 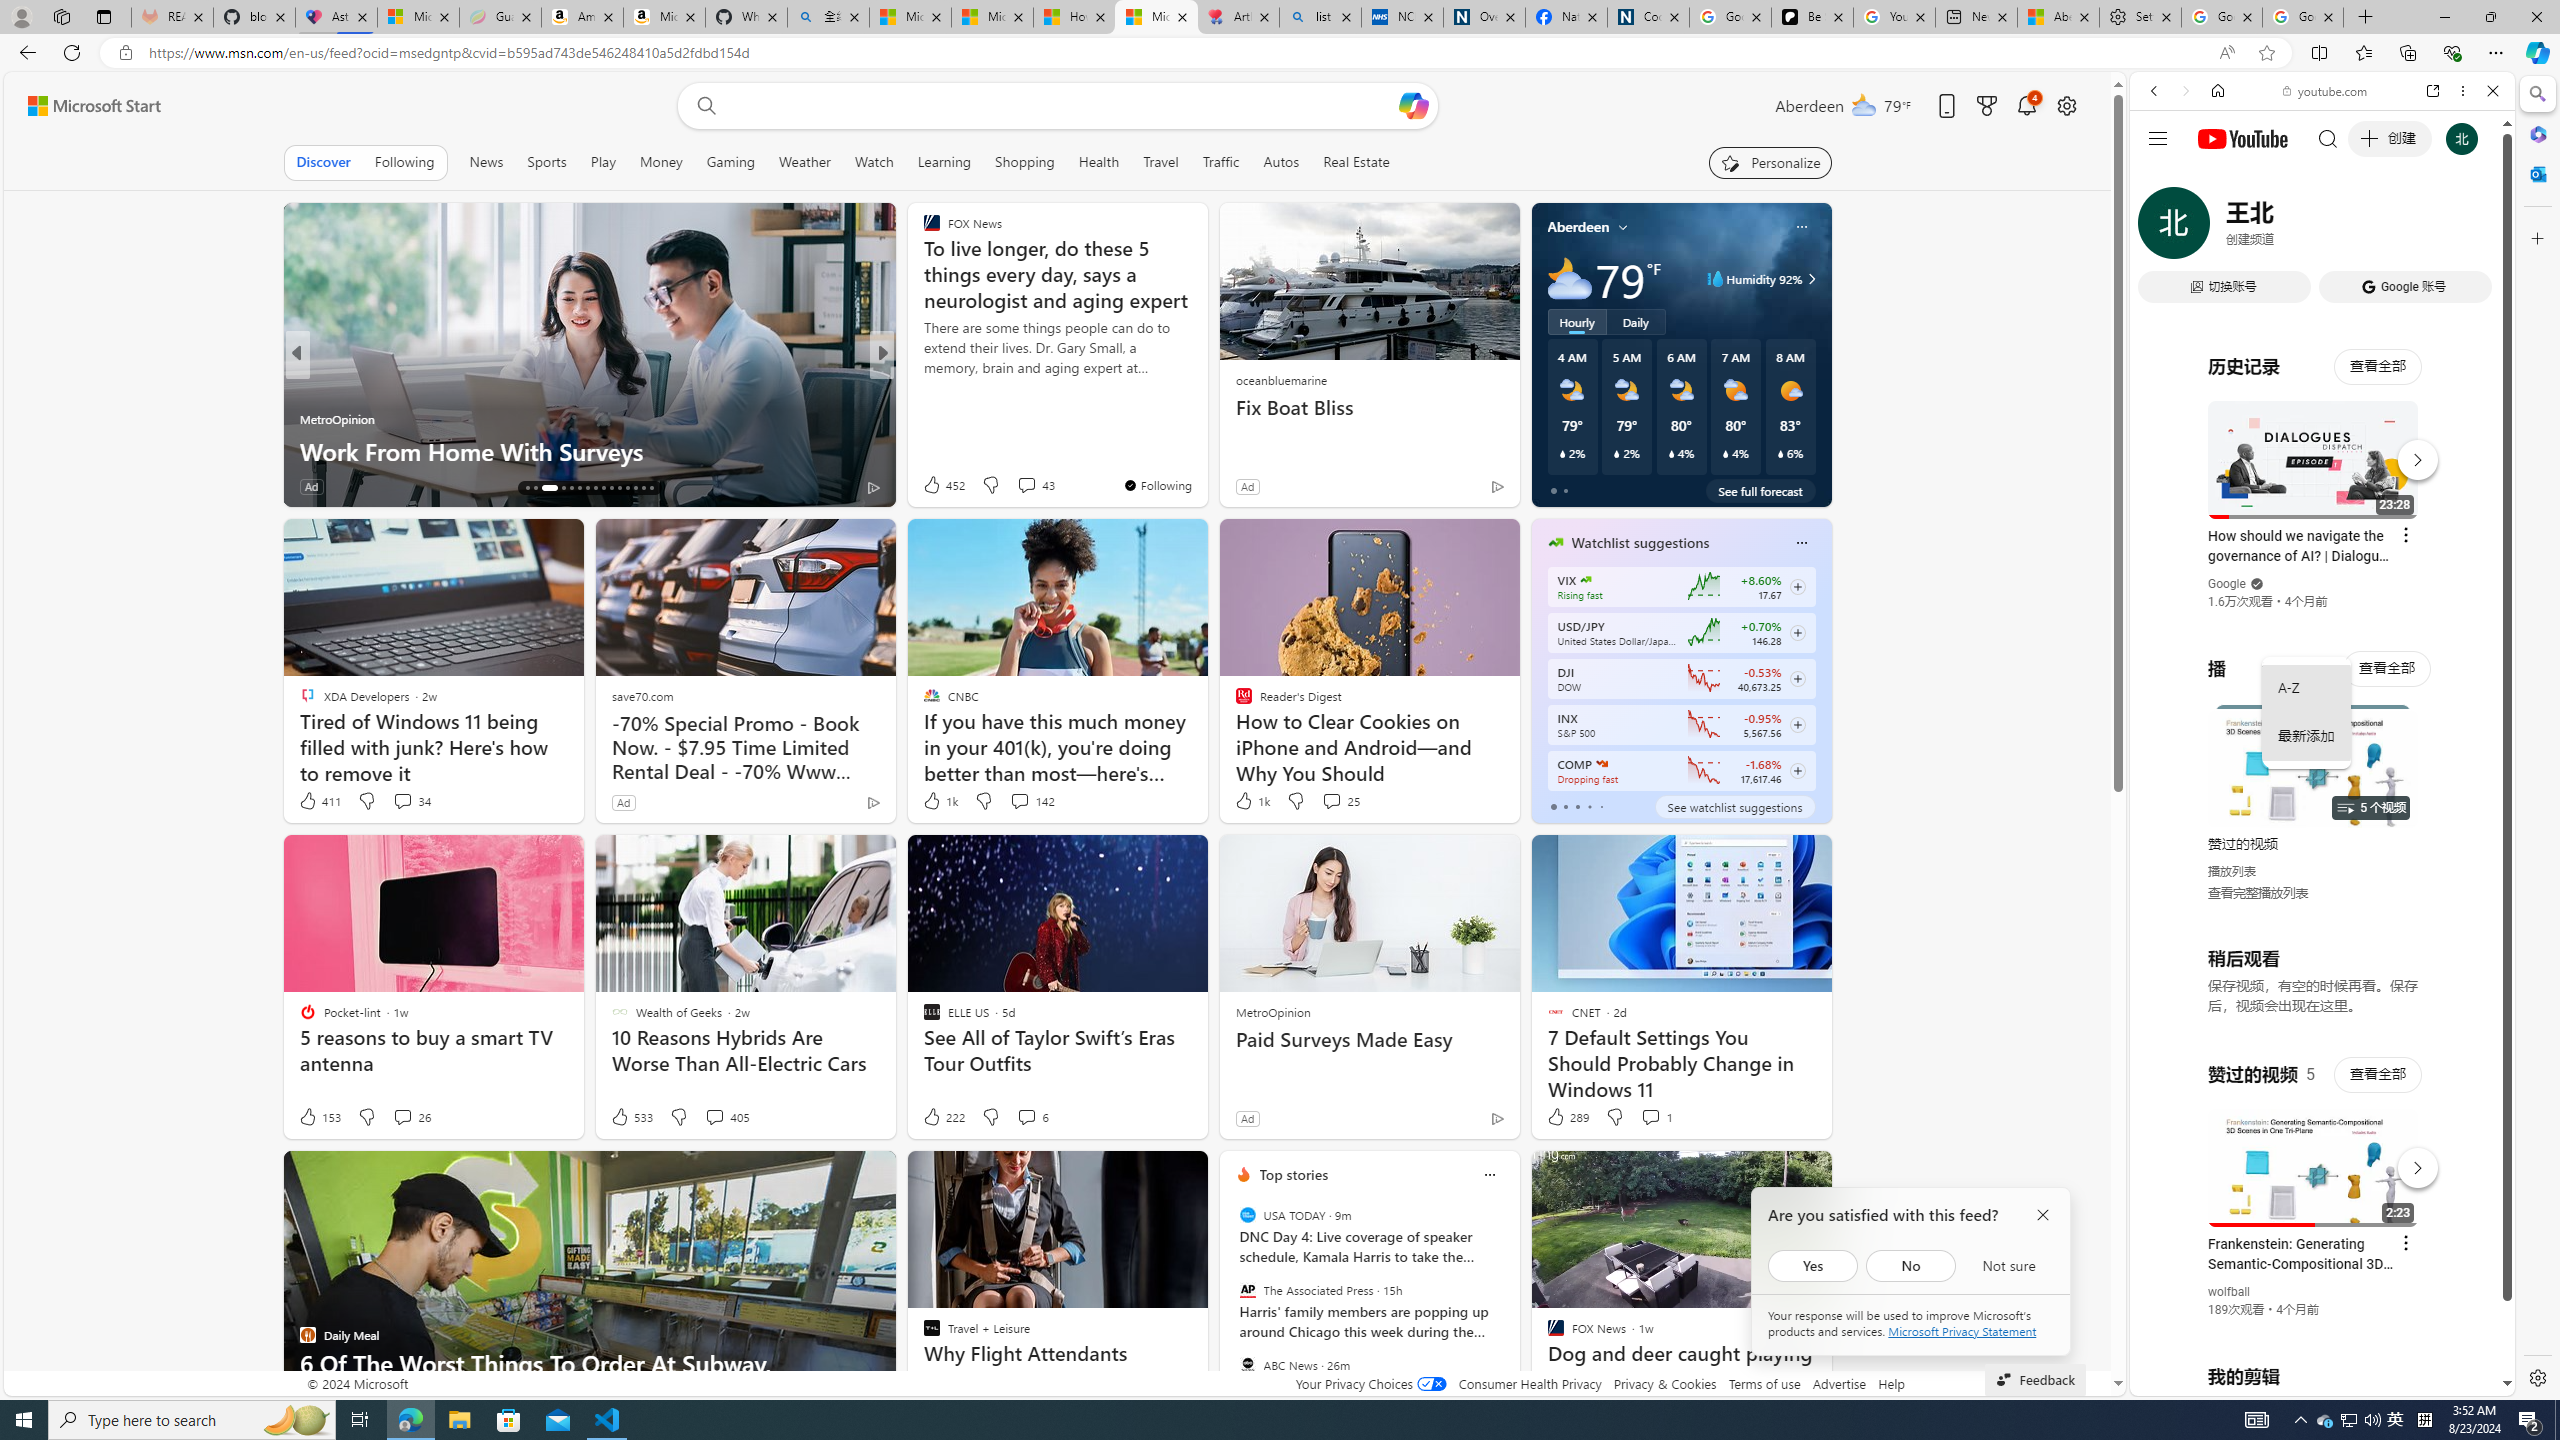 I want to click on Sports, so click(x=546, y=162).